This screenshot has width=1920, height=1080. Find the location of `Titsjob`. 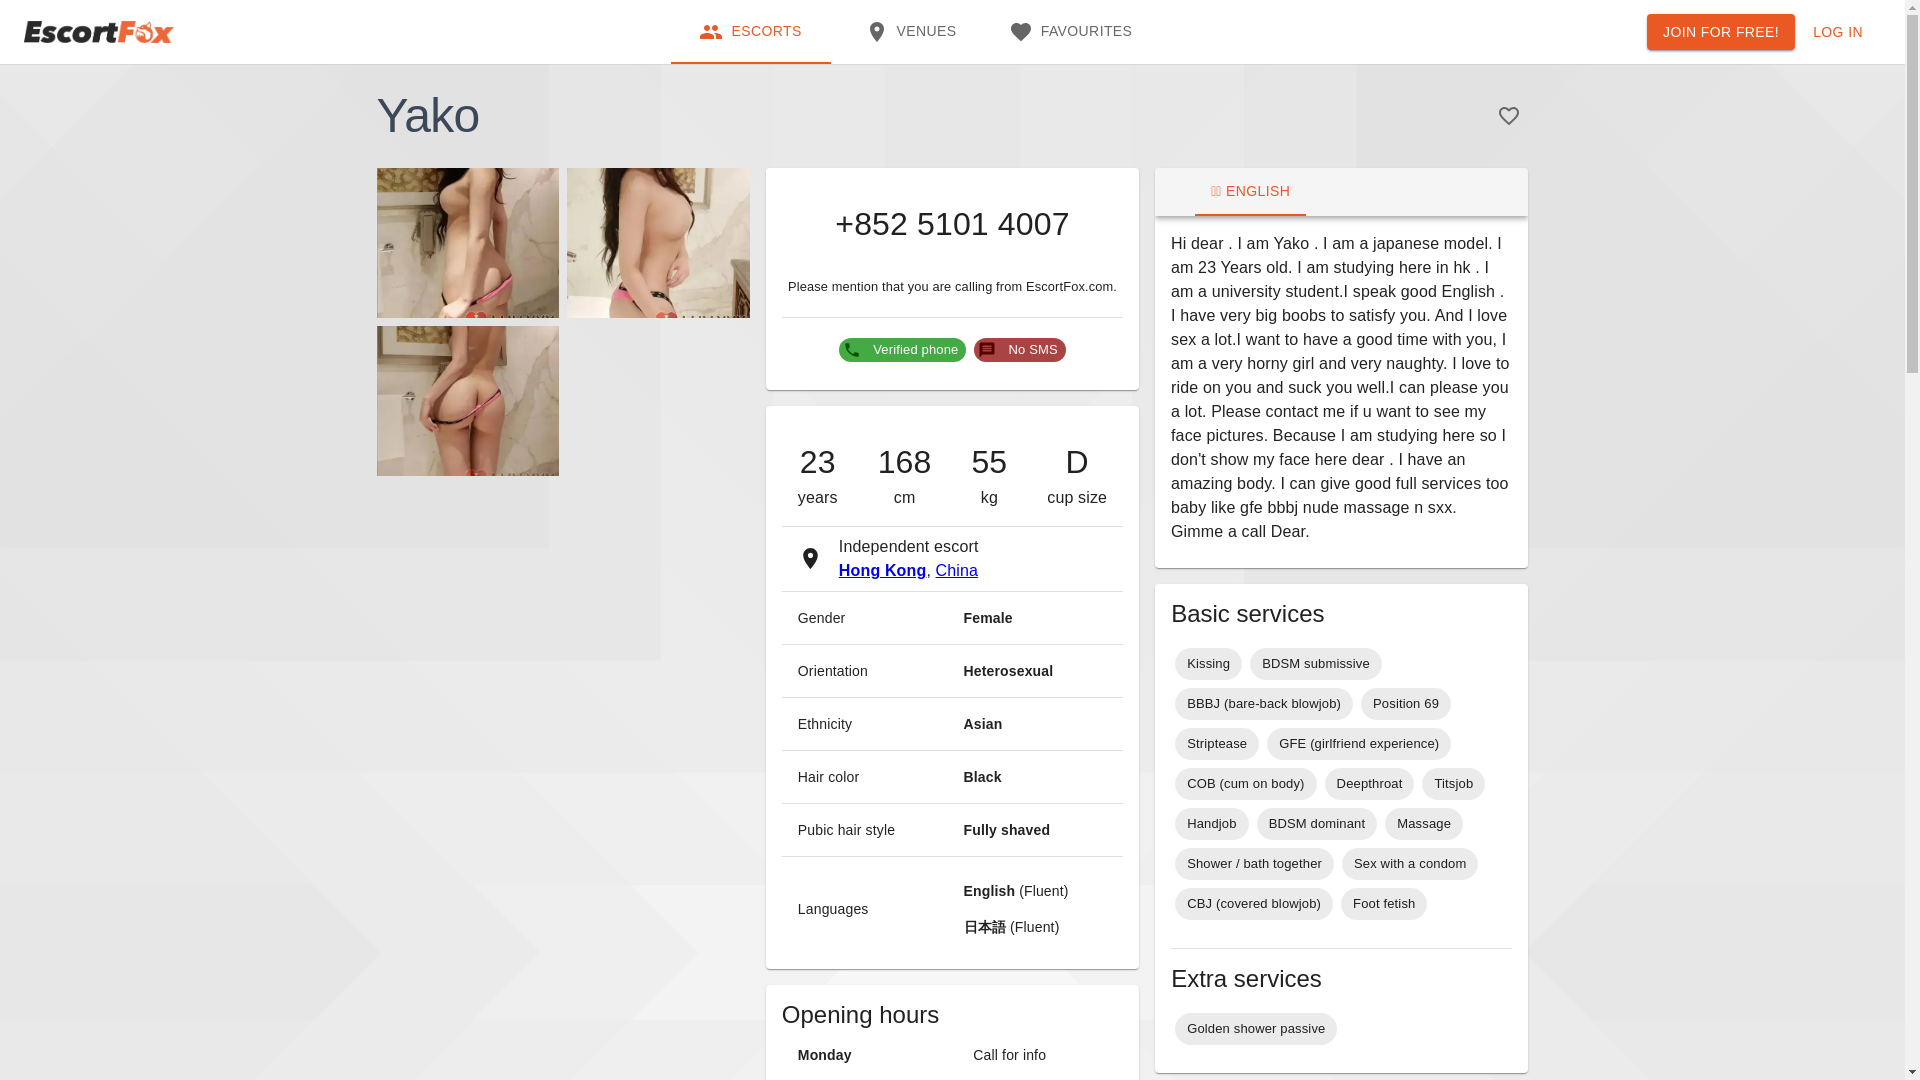

Titsjob is located at coordinates (1070, 32).